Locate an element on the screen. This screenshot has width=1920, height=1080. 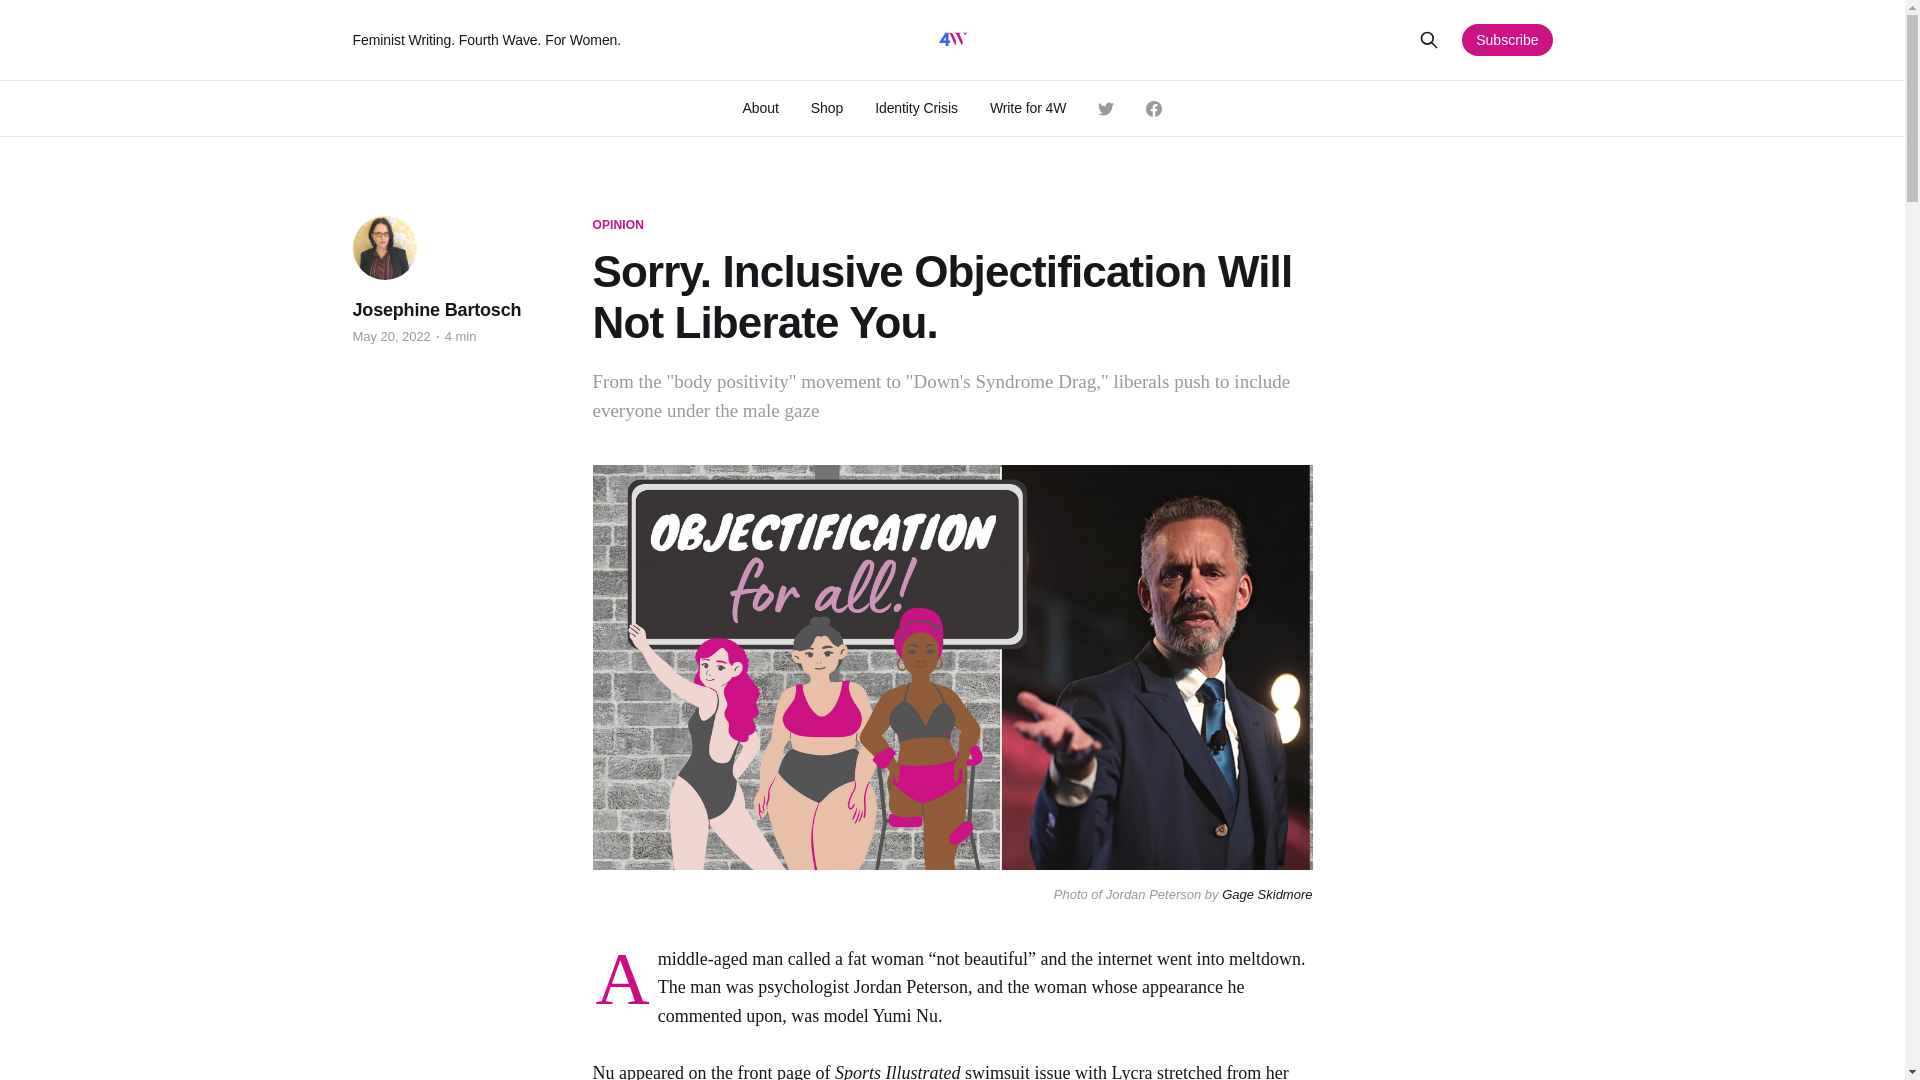
Josephine Bartosch is located at coordinates (436, 310).